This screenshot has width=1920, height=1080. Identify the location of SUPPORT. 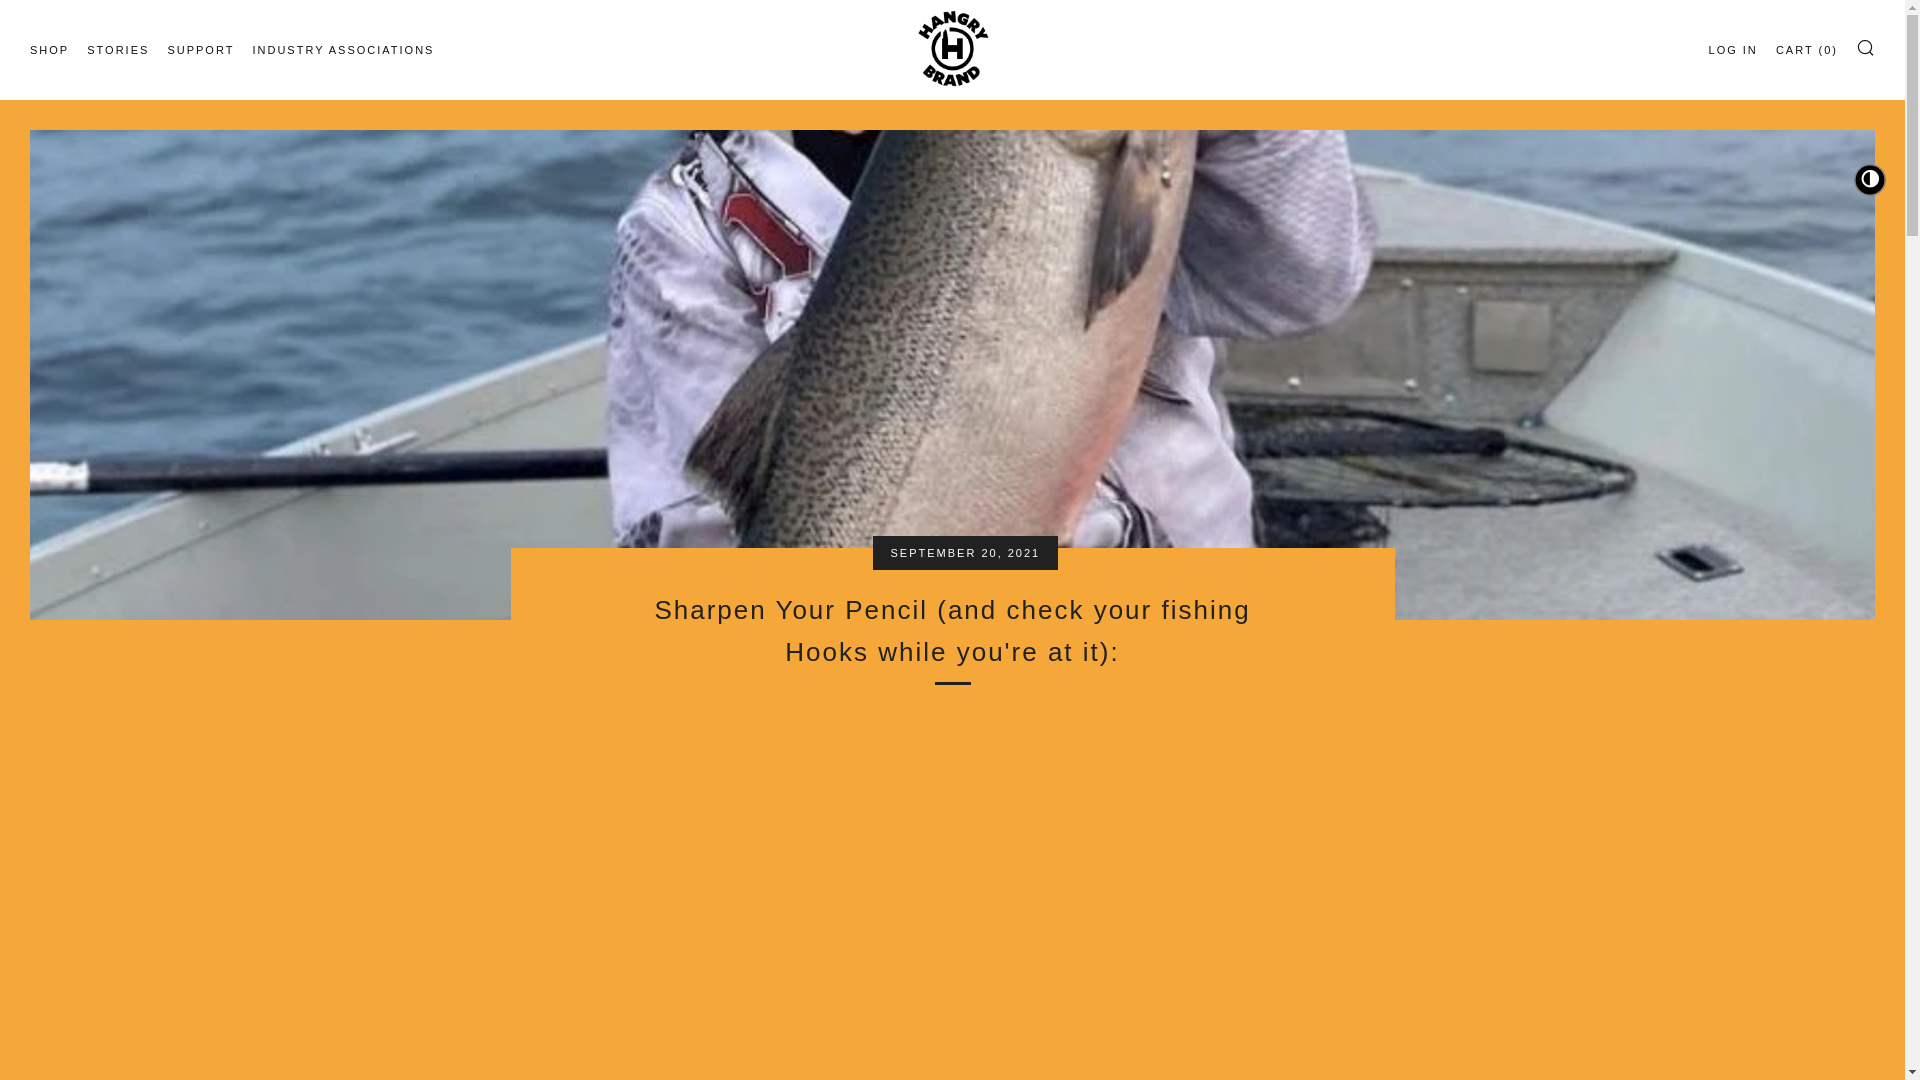
(200, 49).